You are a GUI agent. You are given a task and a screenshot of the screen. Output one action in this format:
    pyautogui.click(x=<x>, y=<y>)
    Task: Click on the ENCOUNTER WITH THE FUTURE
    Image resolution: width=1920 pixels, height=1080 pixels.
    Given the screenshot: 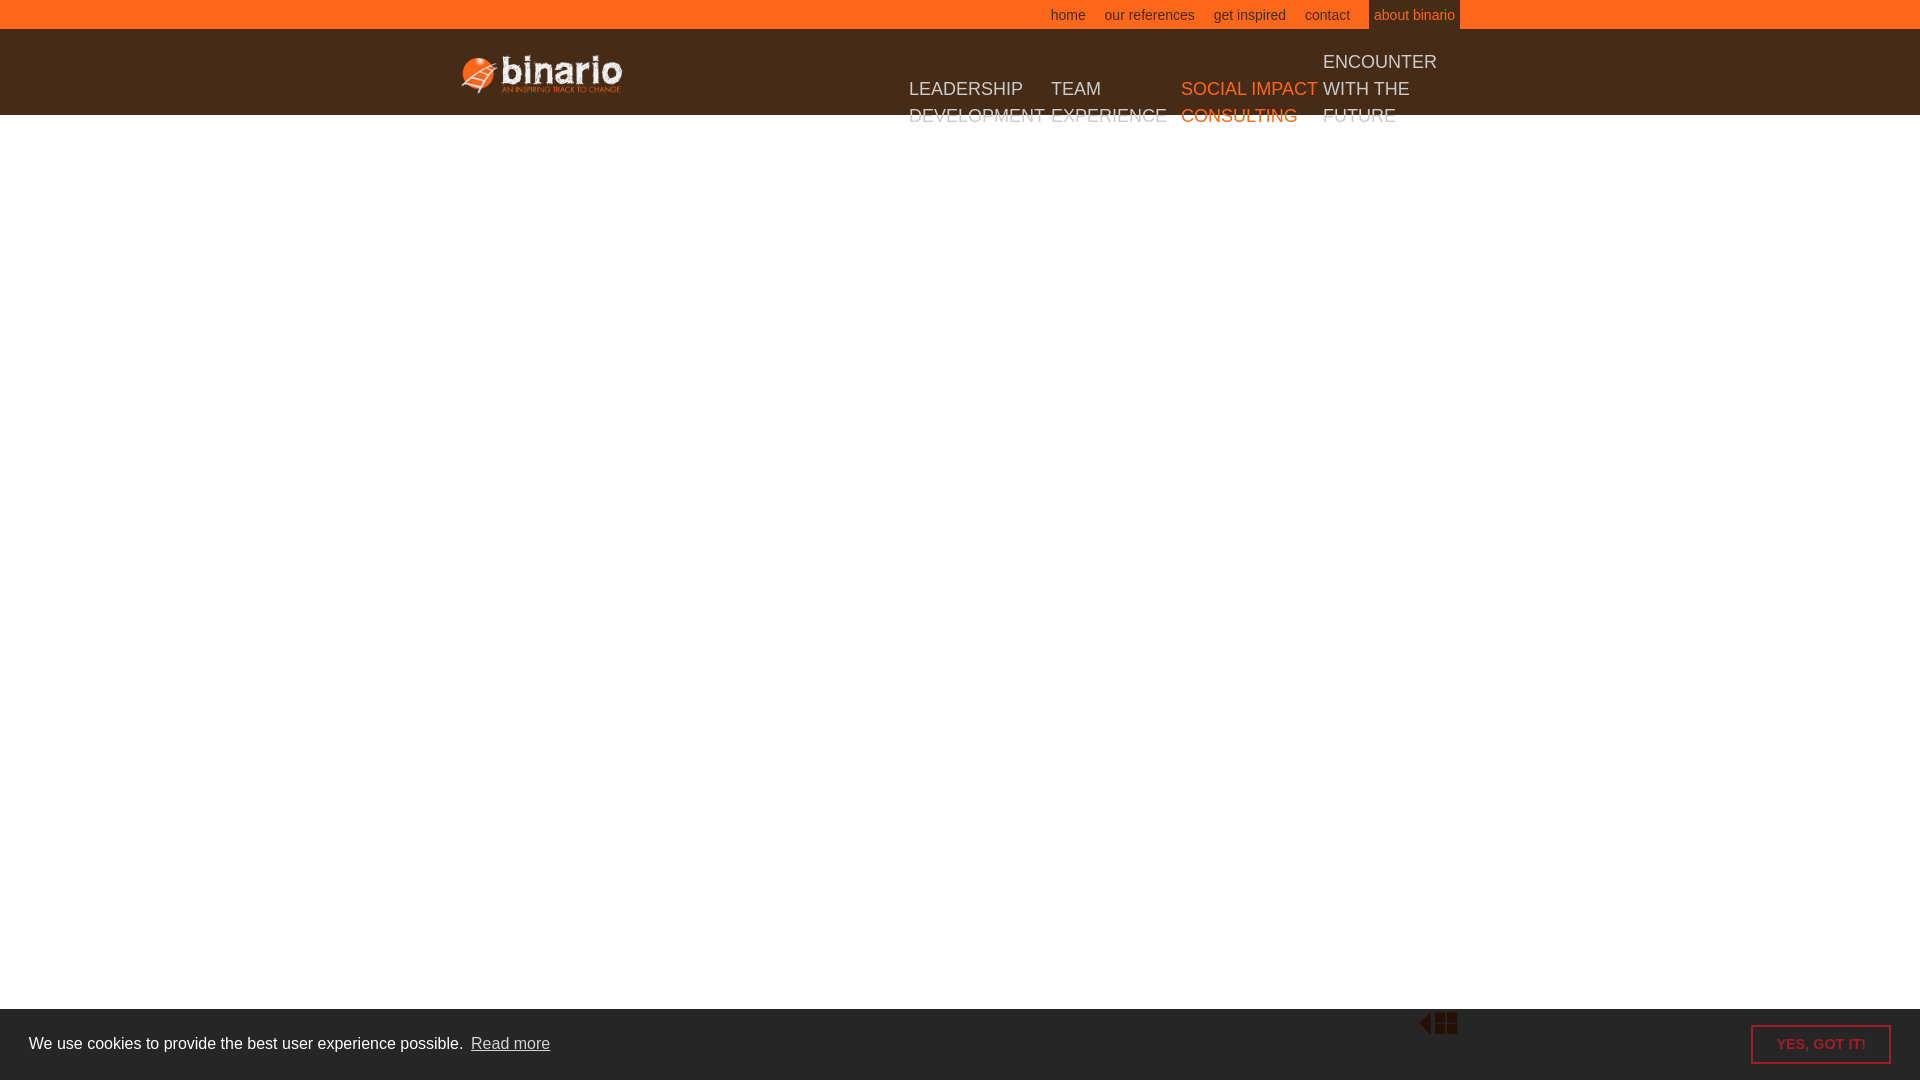 What is the action you would take?
    pyautogui.click(x=1380, y=89)
    